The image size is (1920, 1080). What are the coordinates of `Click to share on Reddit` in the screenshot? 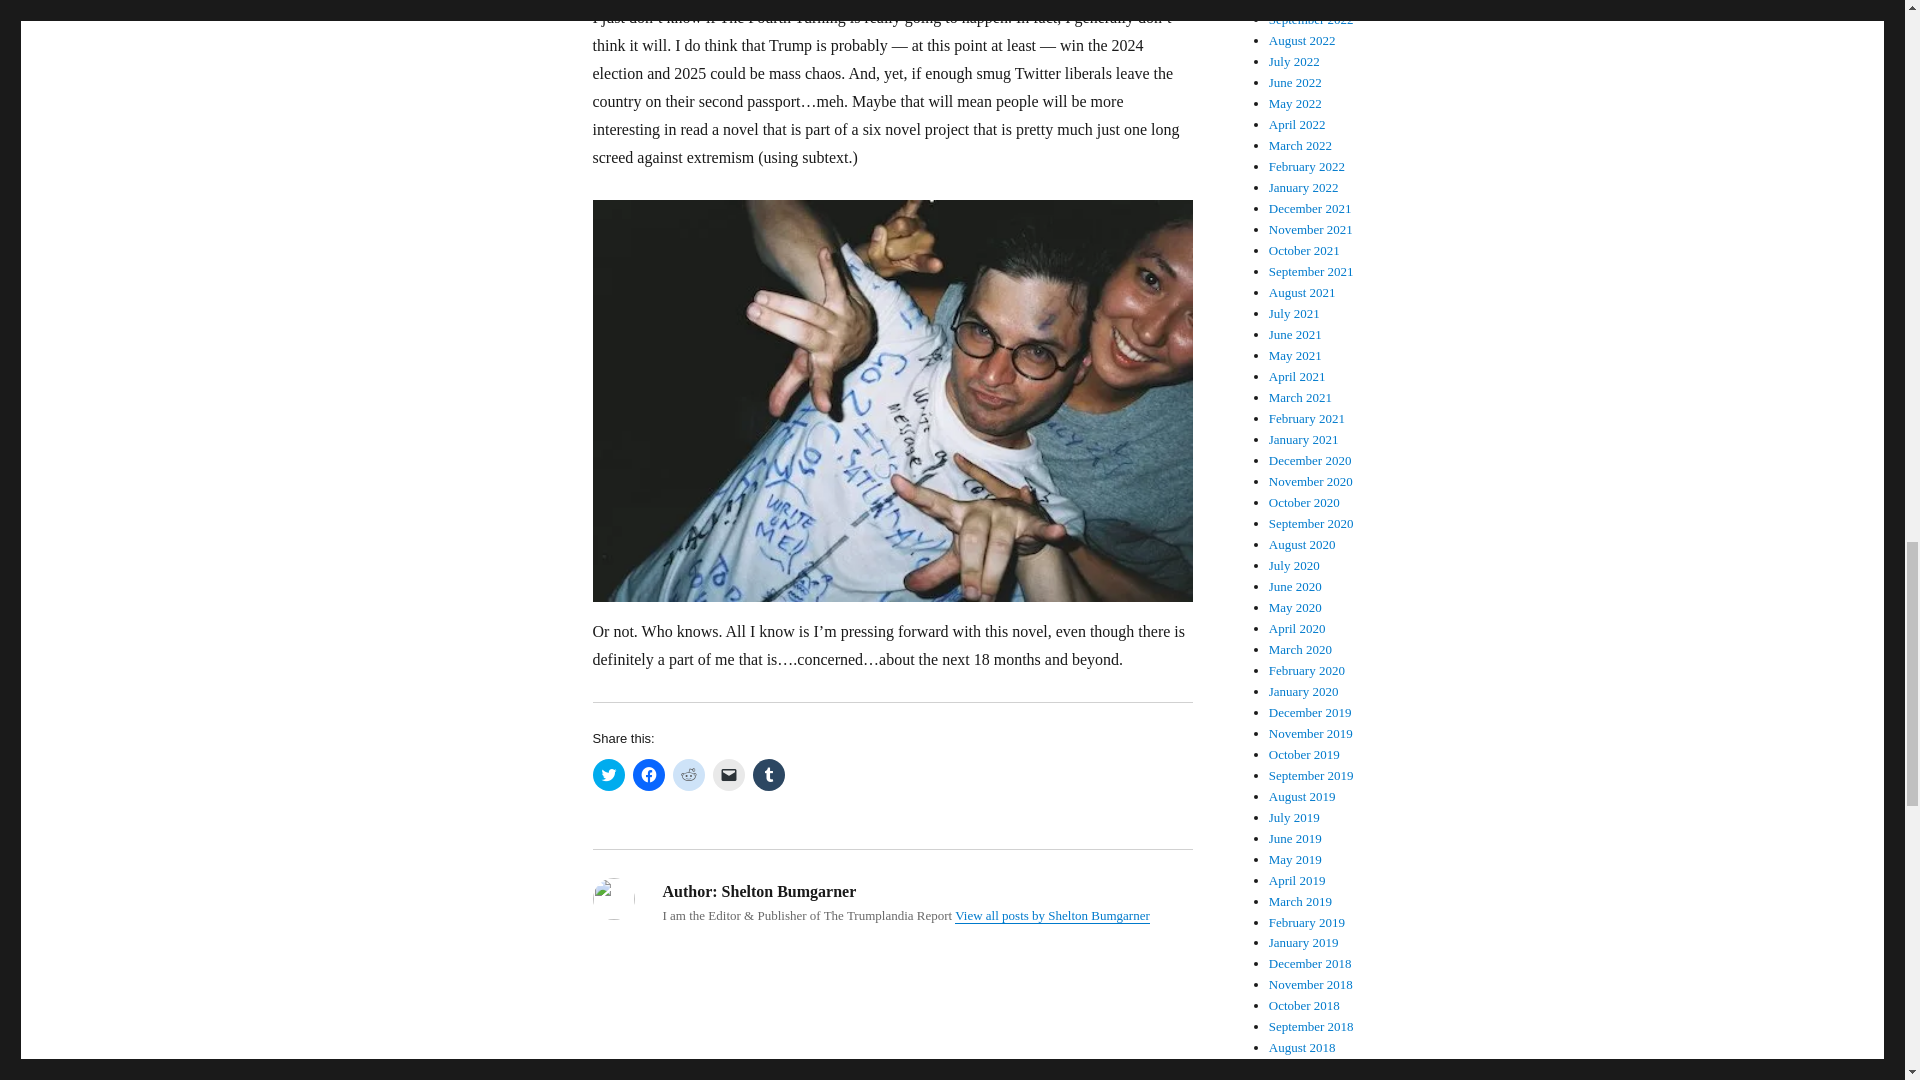 It's located at (688, 774).